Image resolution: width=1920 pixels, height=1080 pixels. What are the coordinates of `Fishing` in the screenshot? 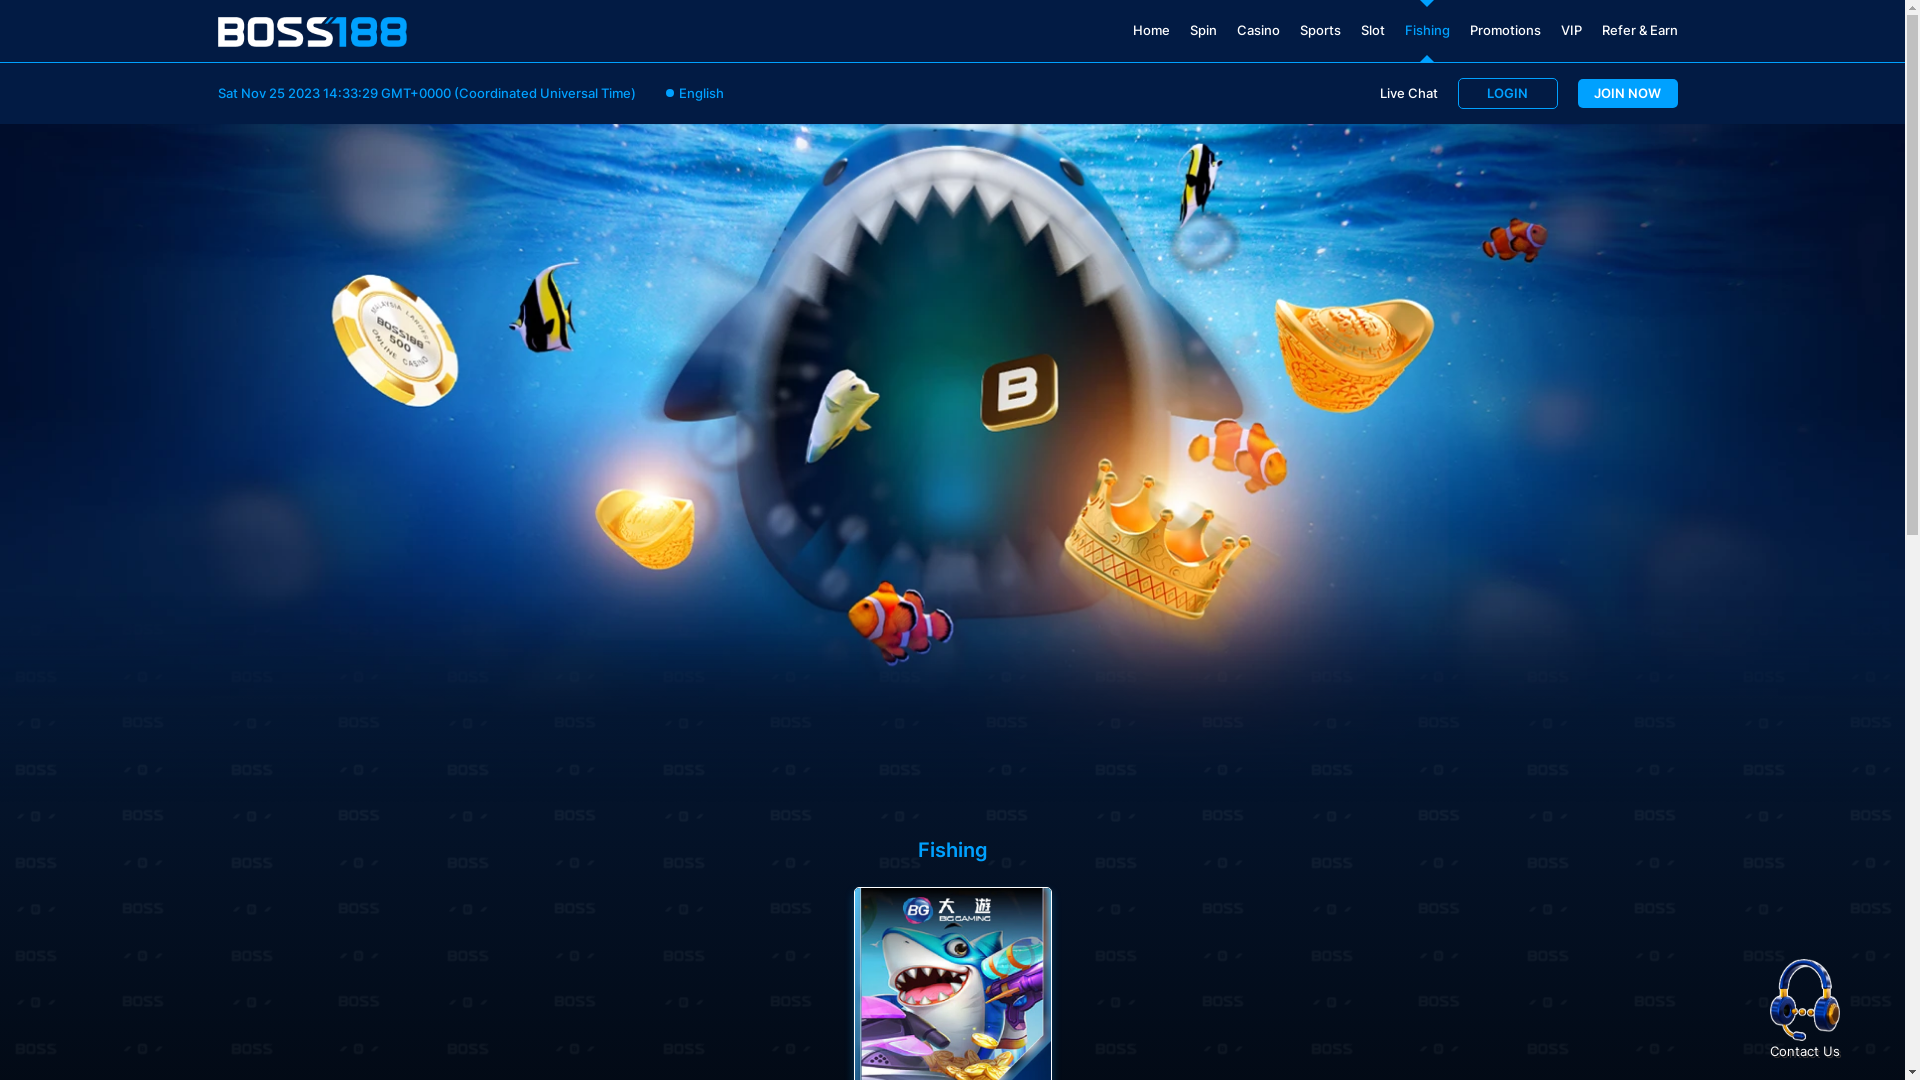 It's located at (1426, 31).